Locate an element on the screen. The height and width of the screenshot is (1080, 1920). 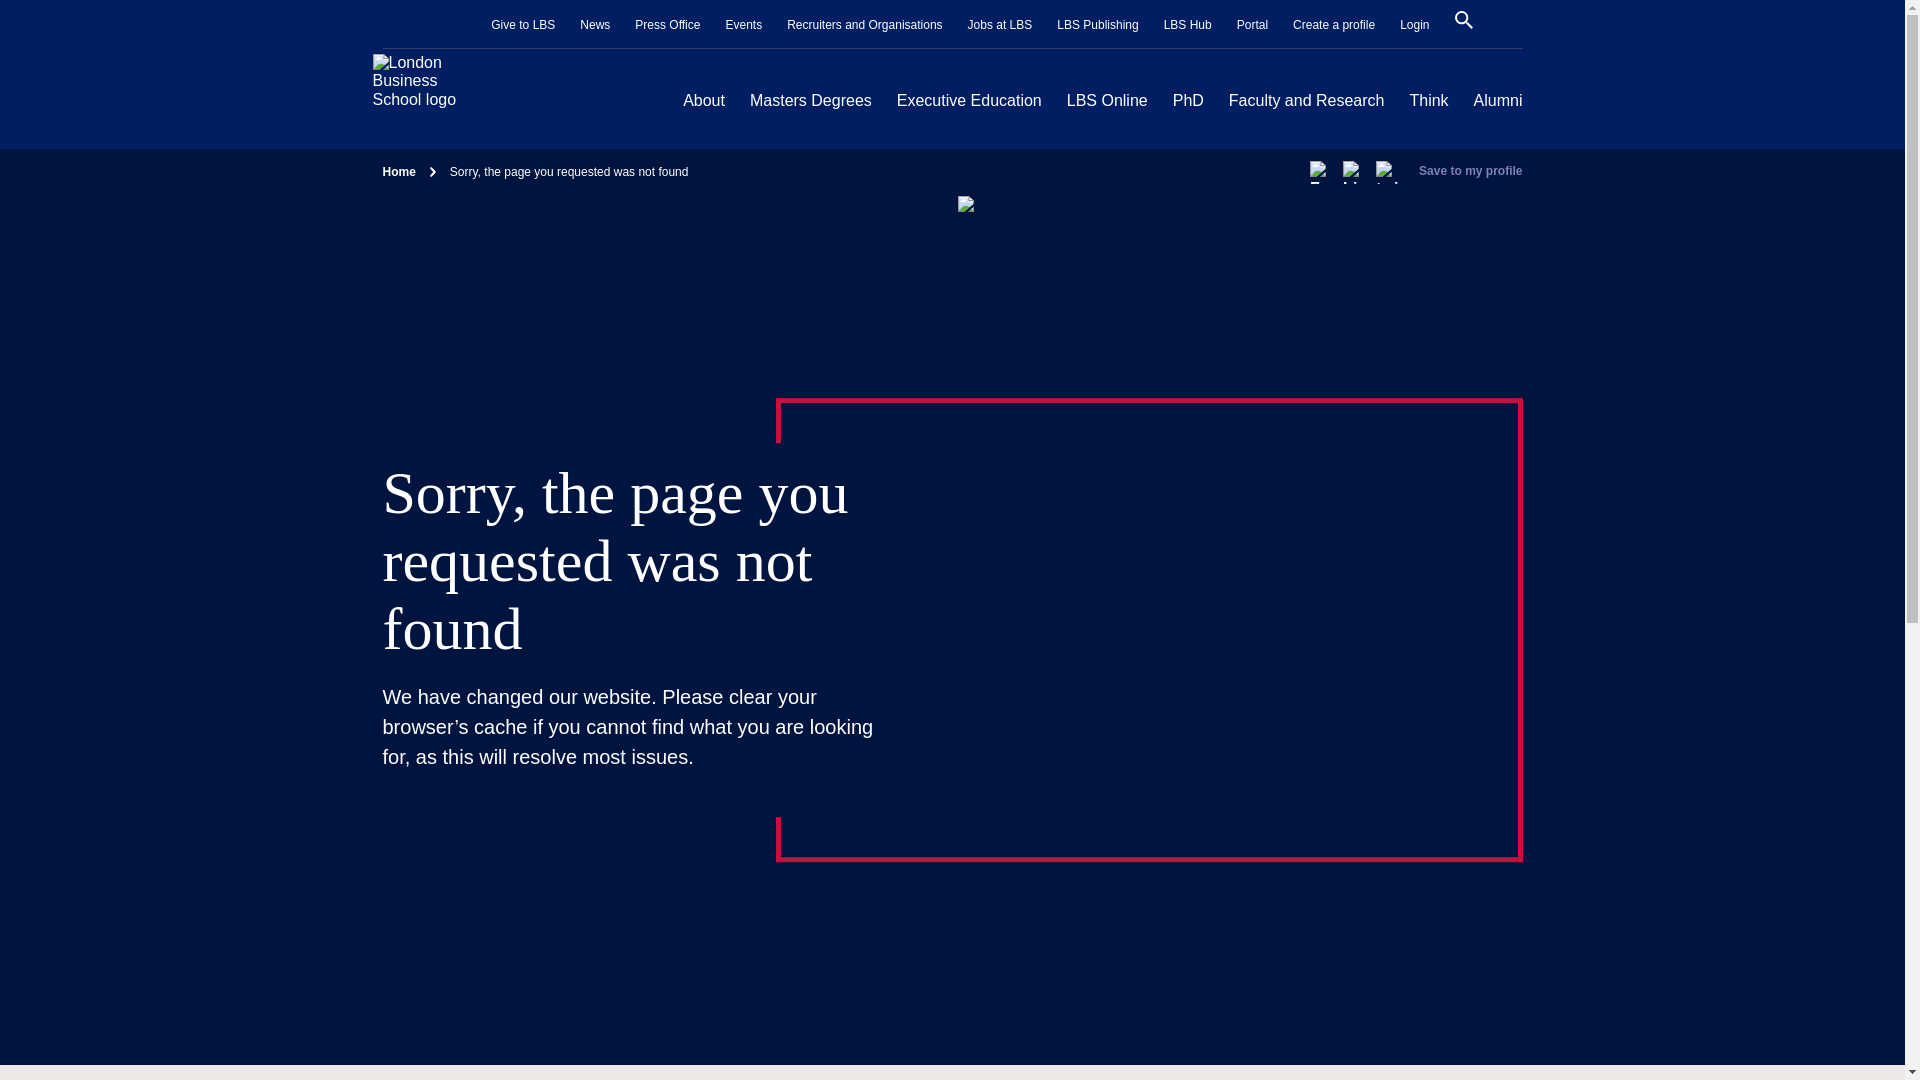
Recruiters and Organisations is located at coordinates (864, 25).